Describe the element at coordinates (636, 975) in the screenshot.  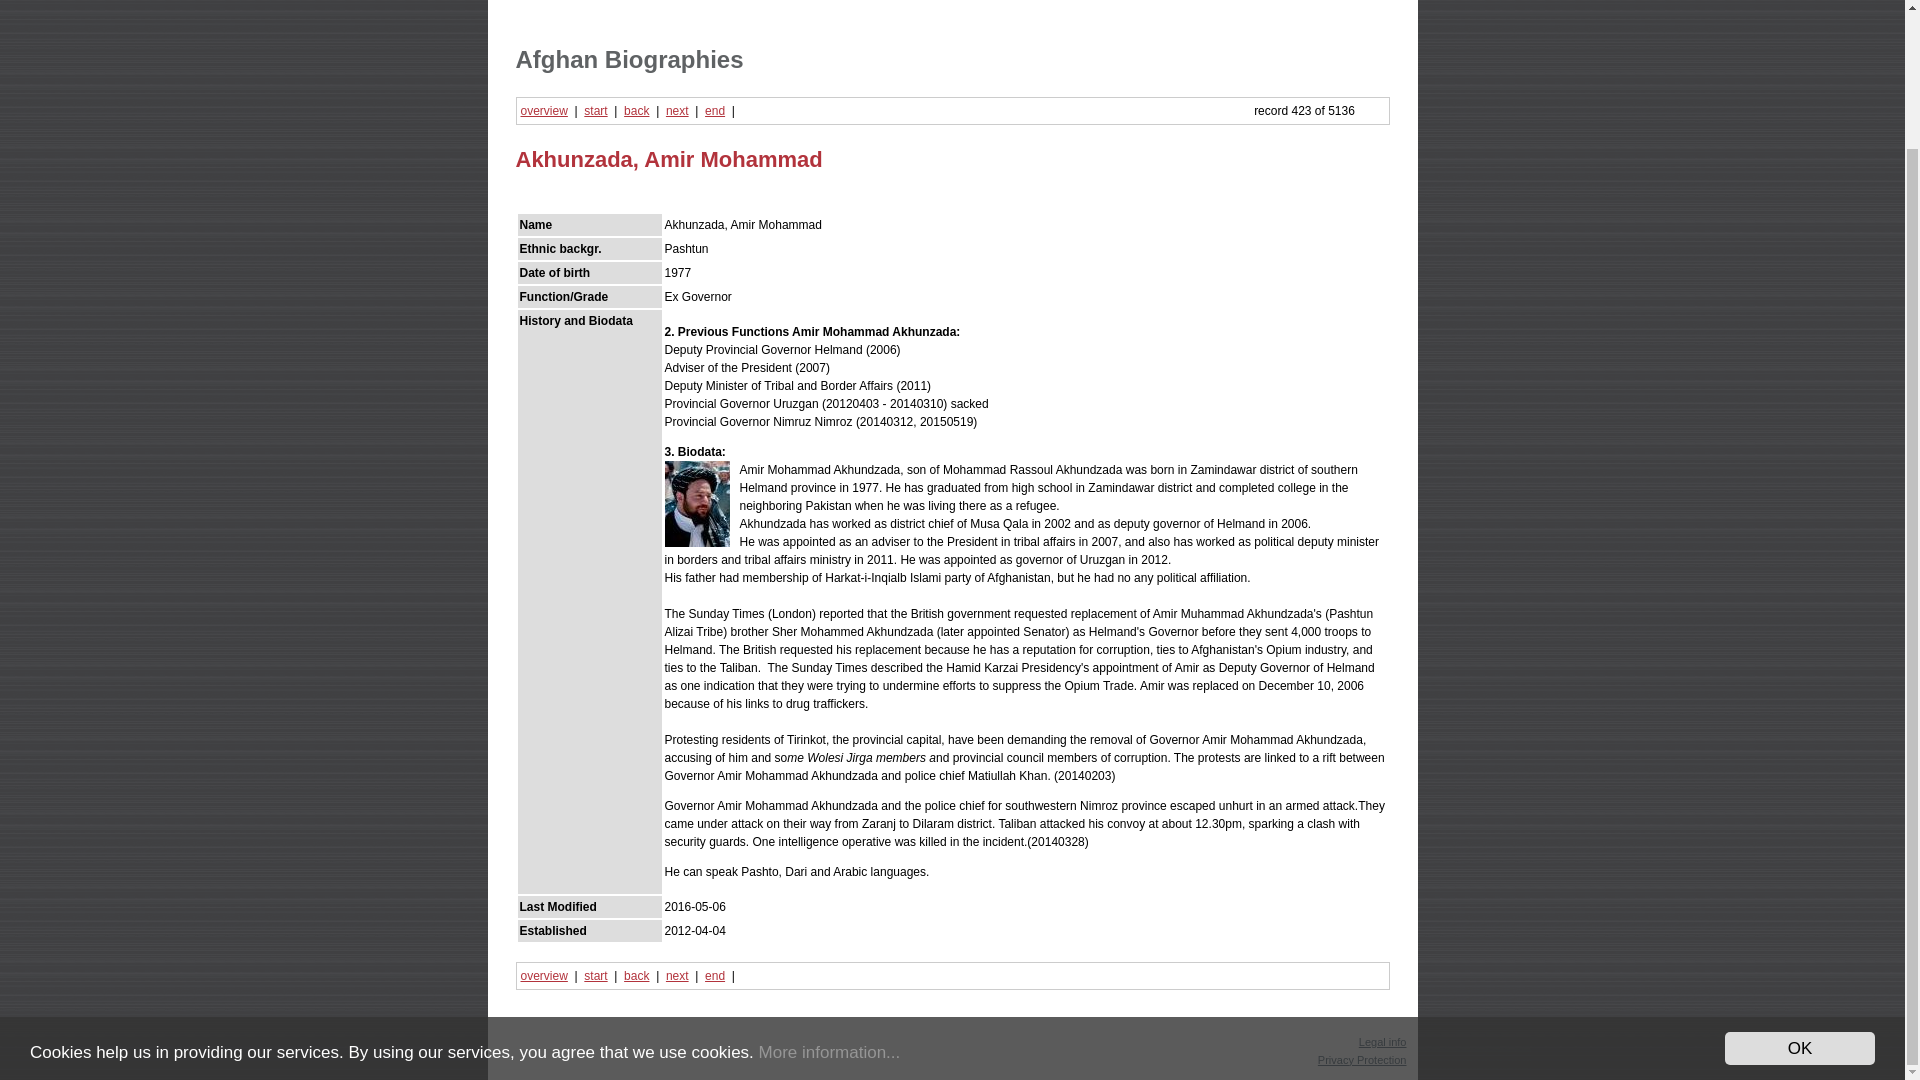
I see `back` at that location.